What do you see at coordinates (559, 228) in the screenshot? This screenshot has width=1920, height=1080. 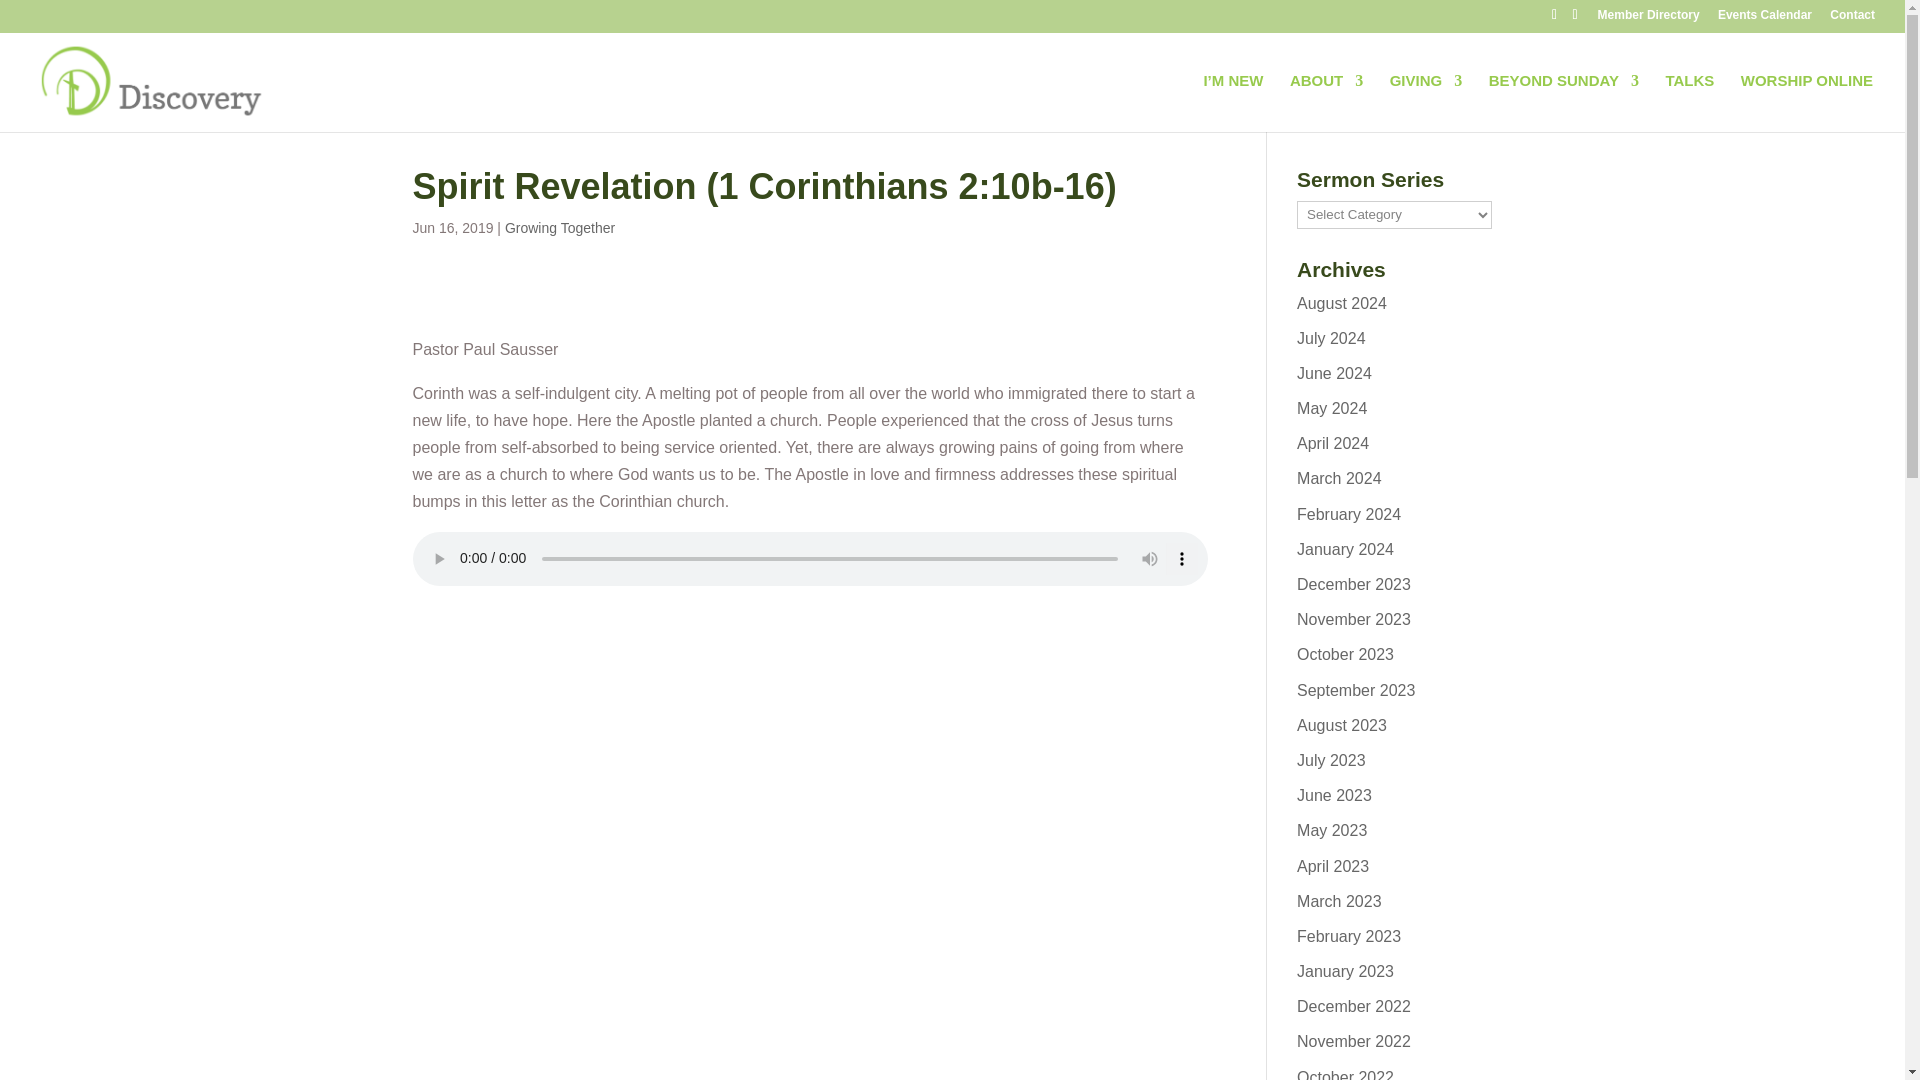 I see `Growing Together` at bounding box center [559, 228].